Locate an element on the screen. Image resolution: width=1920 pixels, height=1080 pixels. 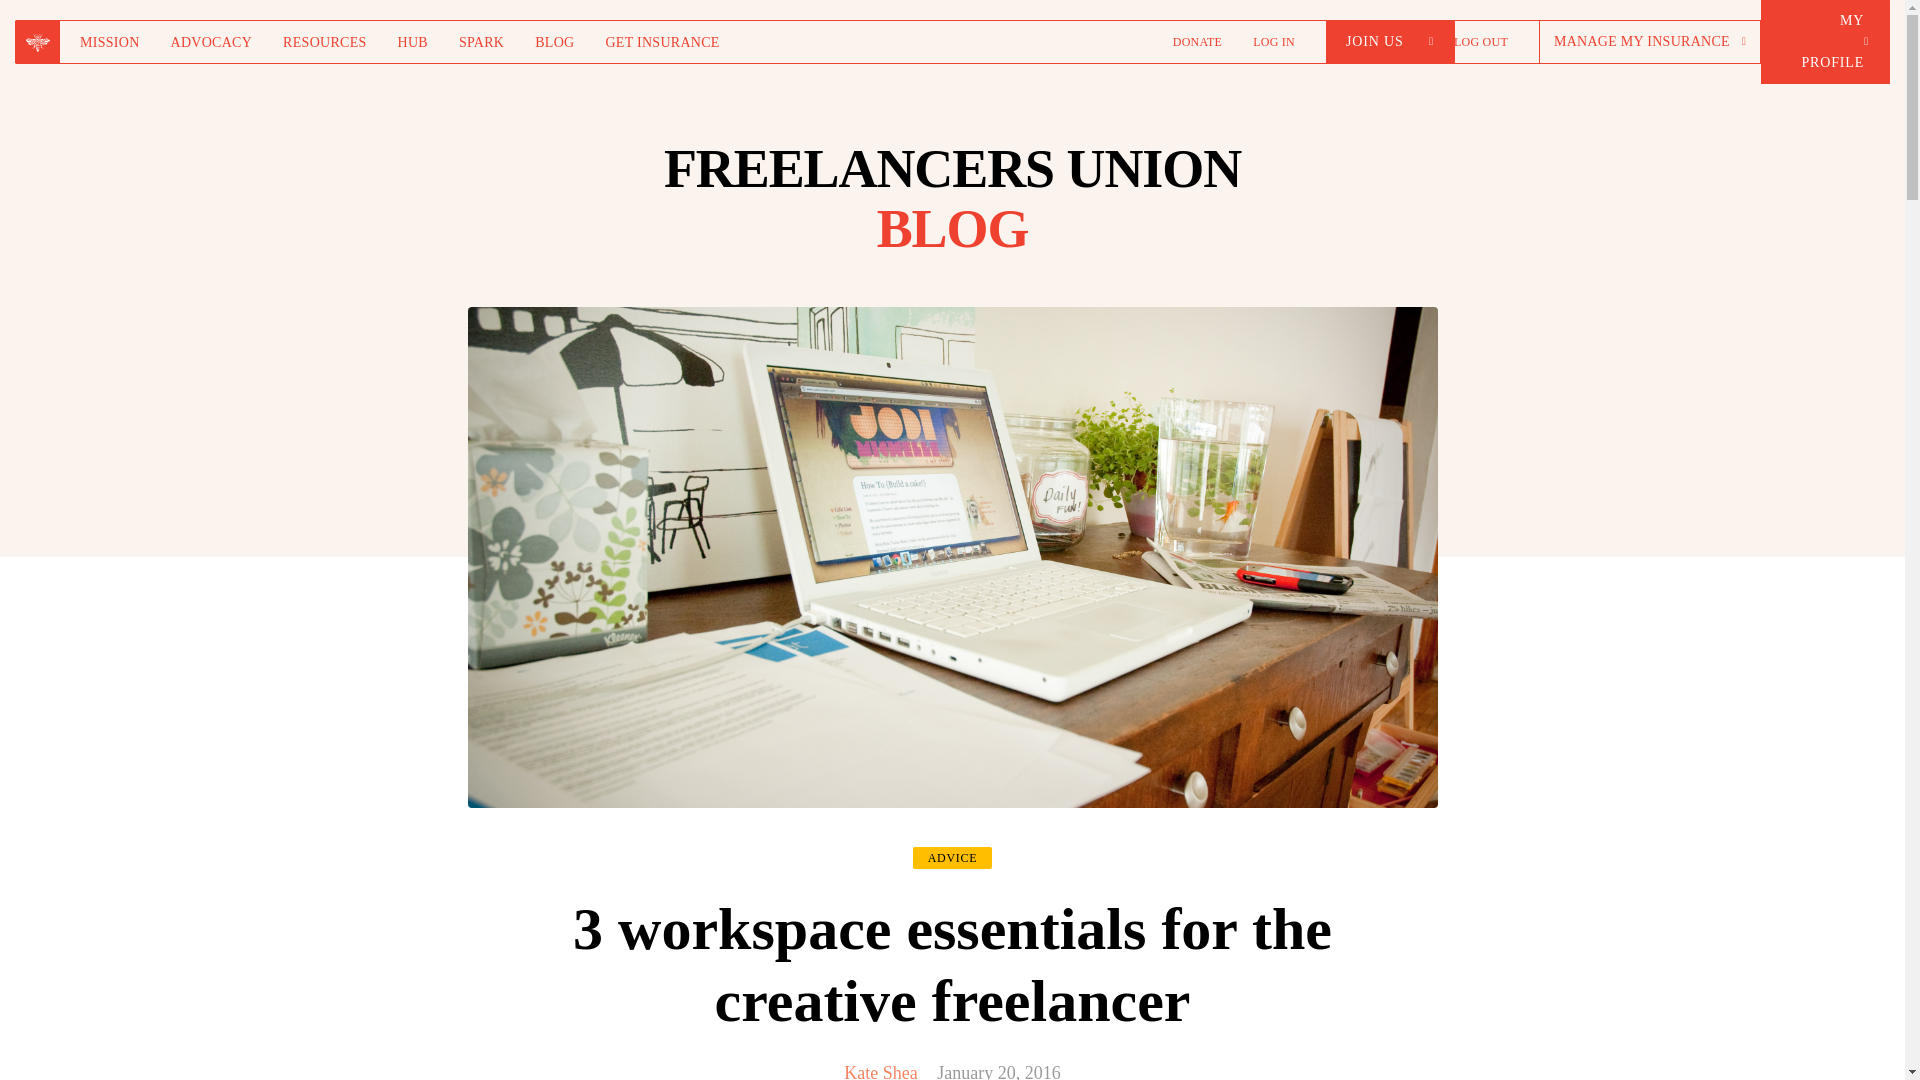
DONATE is located at coordinates (1197, 41).